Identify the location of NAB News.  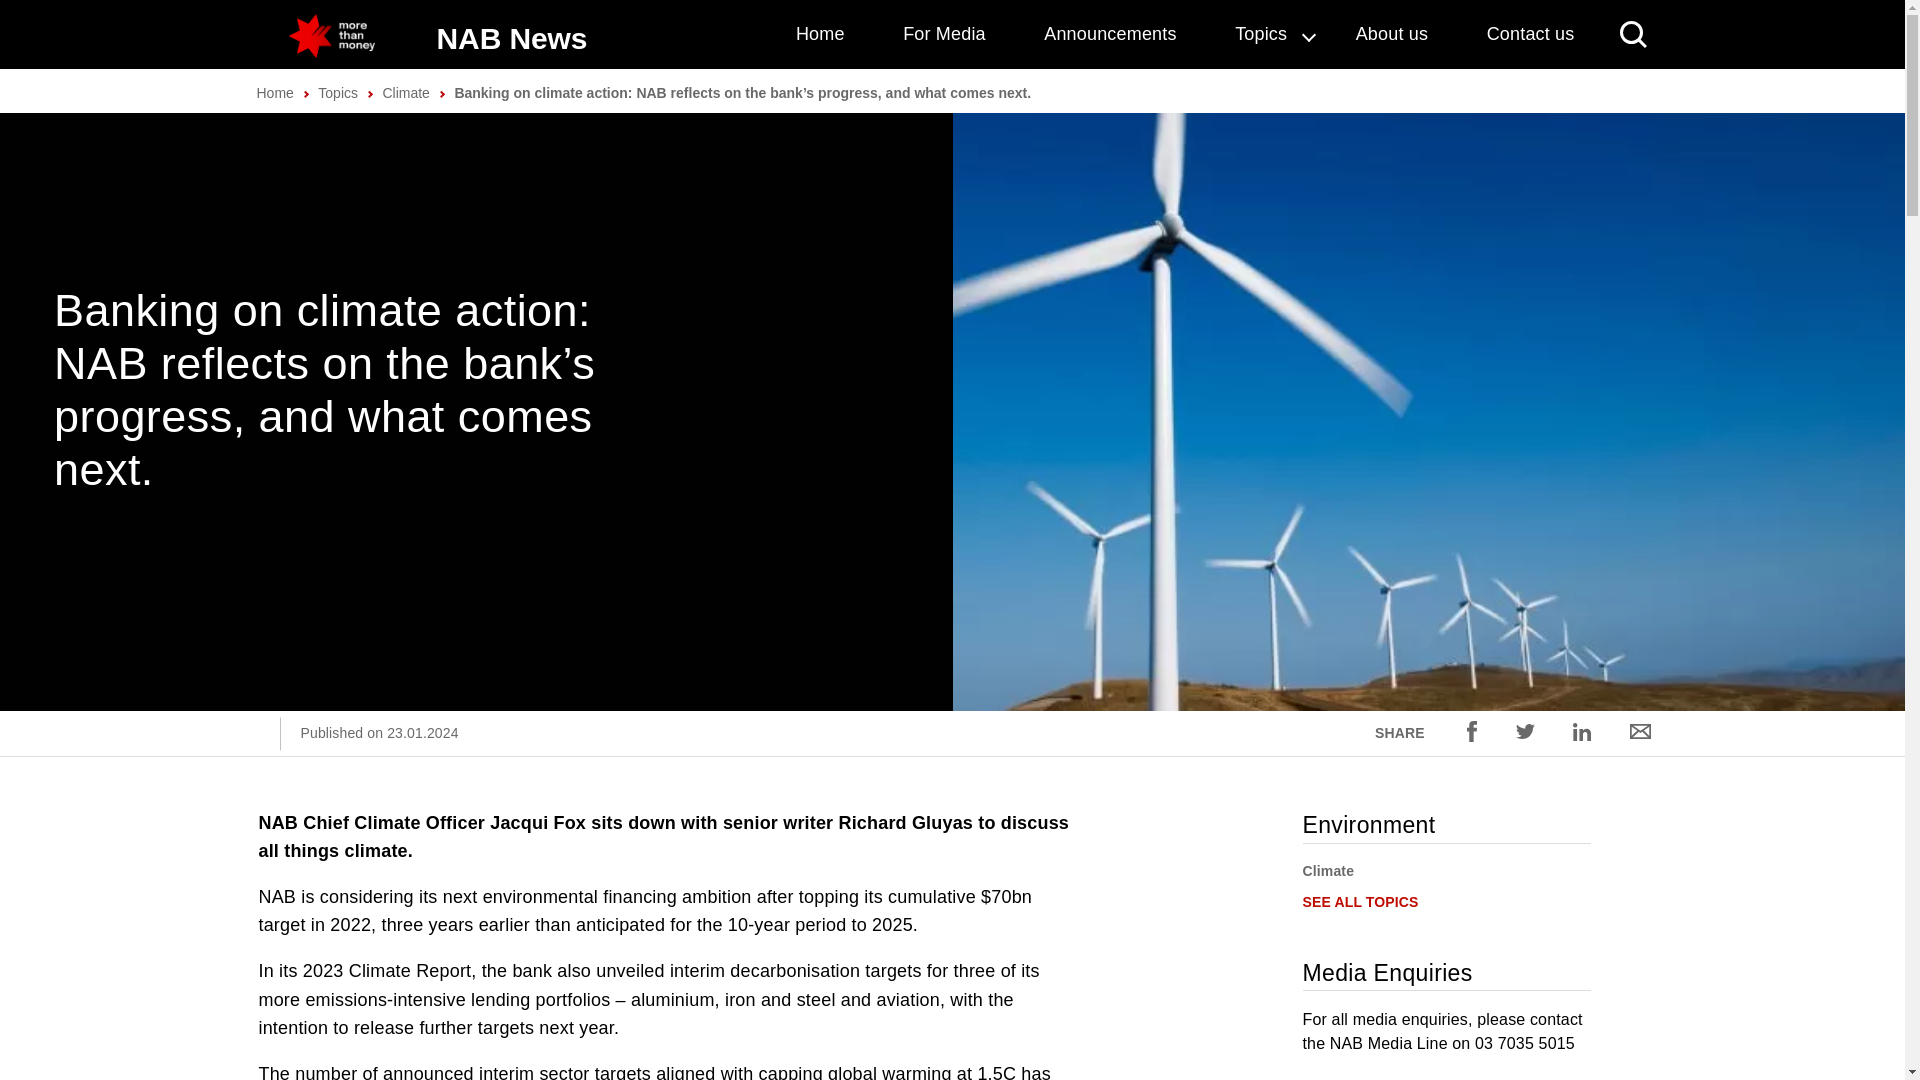
(511, 38).